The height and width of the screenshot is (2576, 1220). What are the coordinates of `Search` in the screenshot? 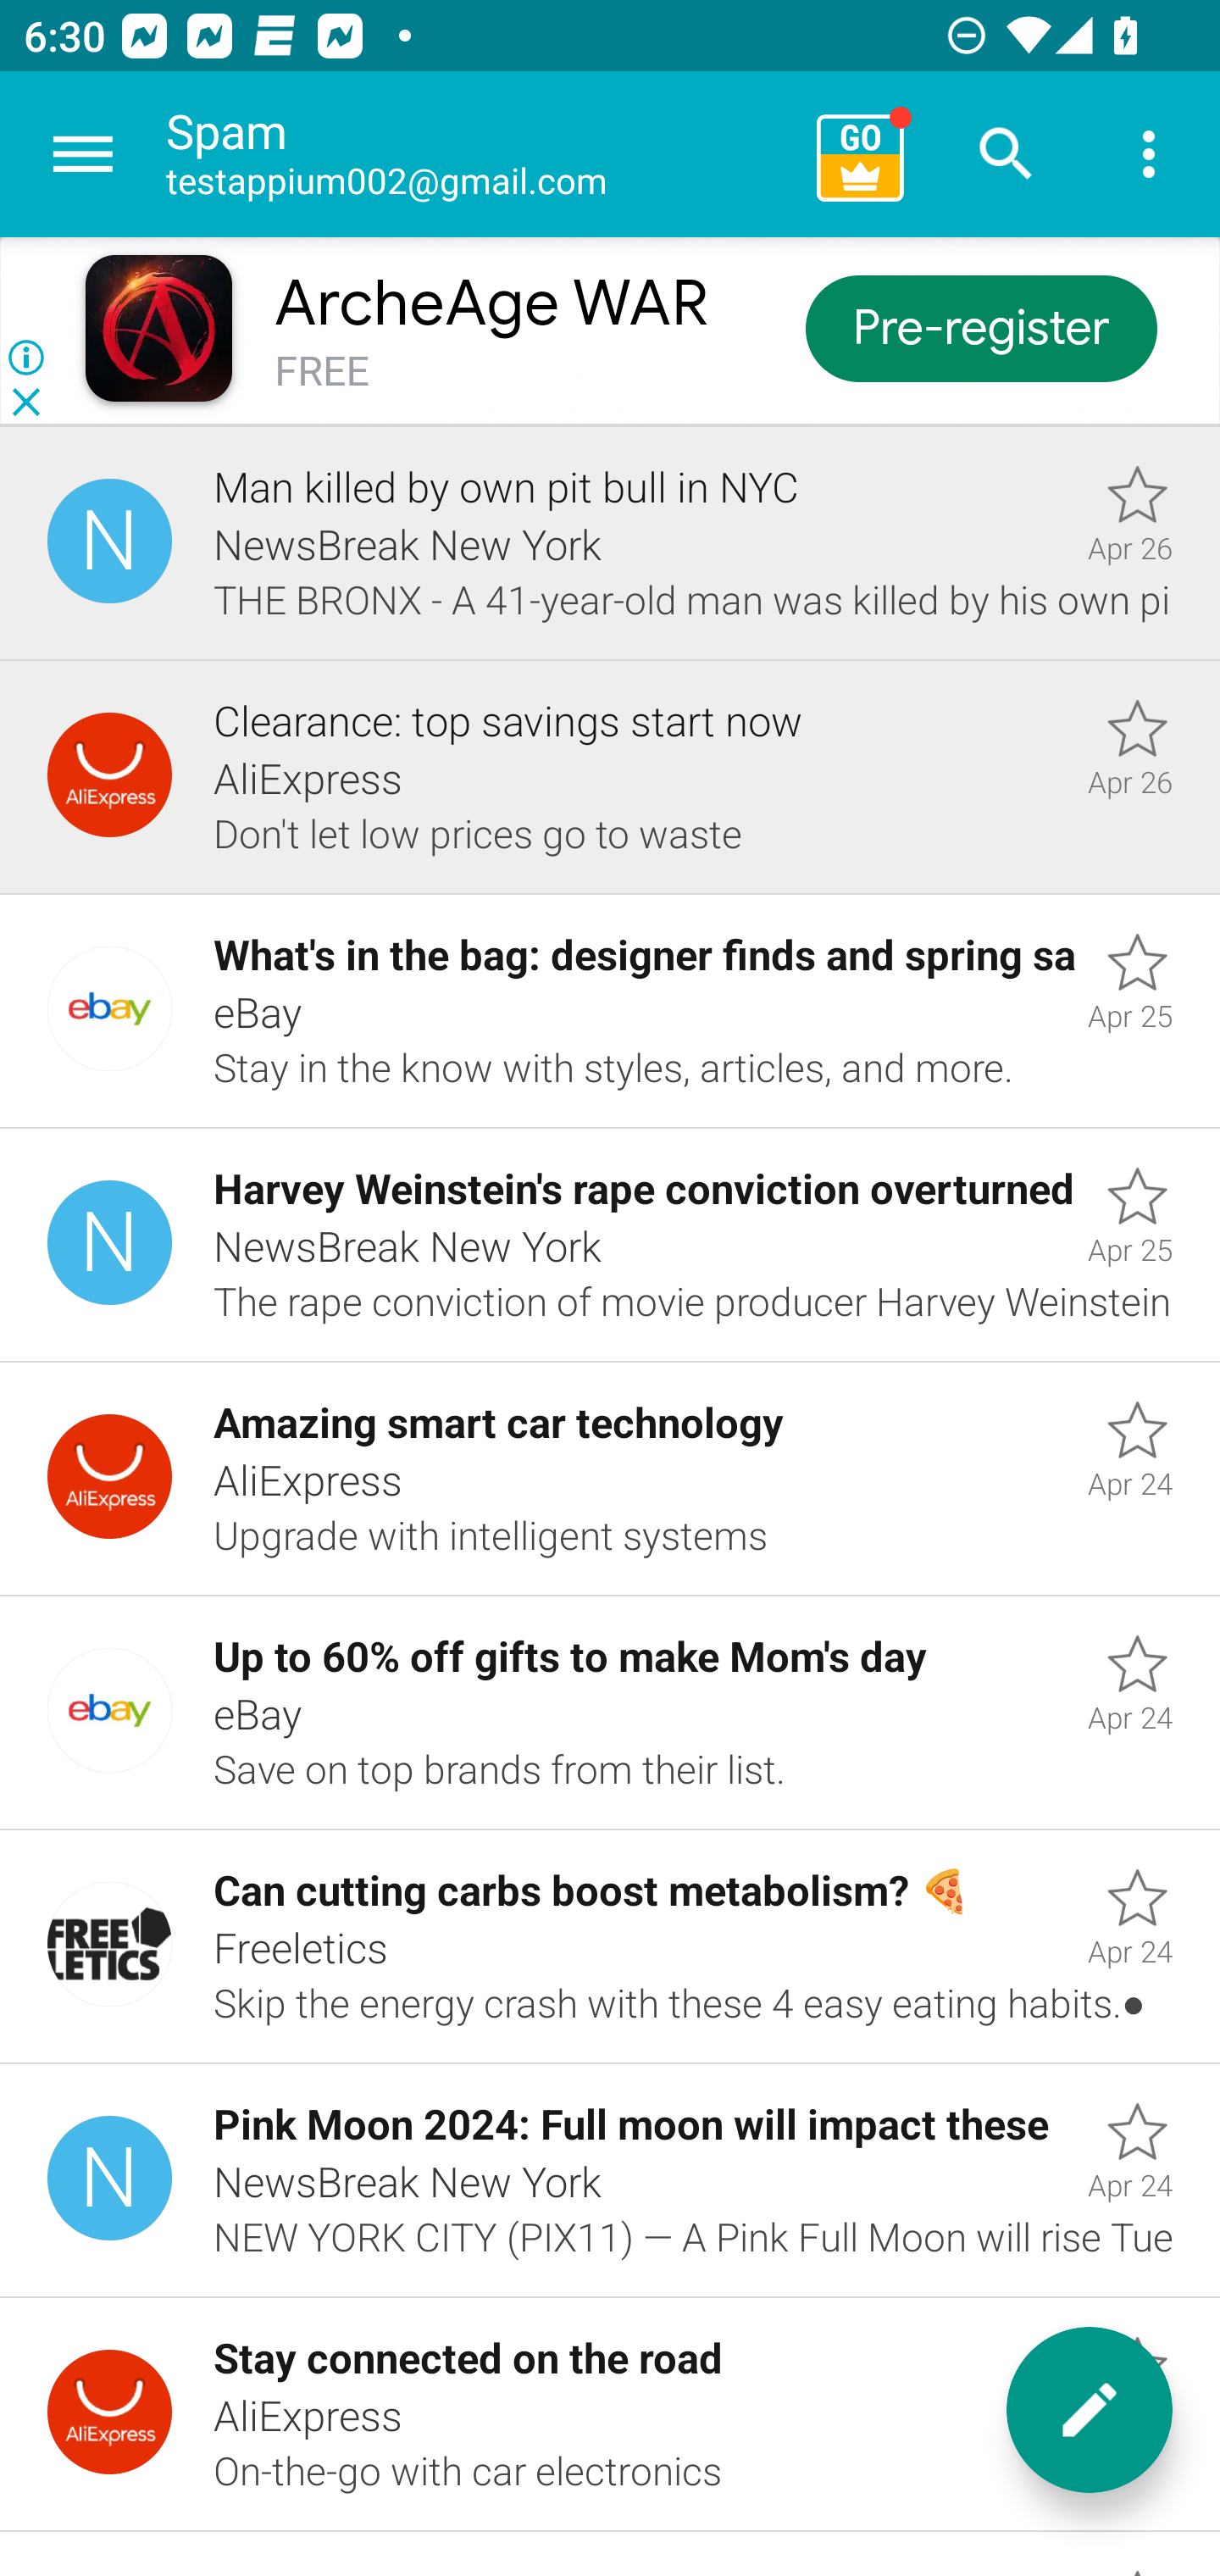 It's located at (1006, 154).